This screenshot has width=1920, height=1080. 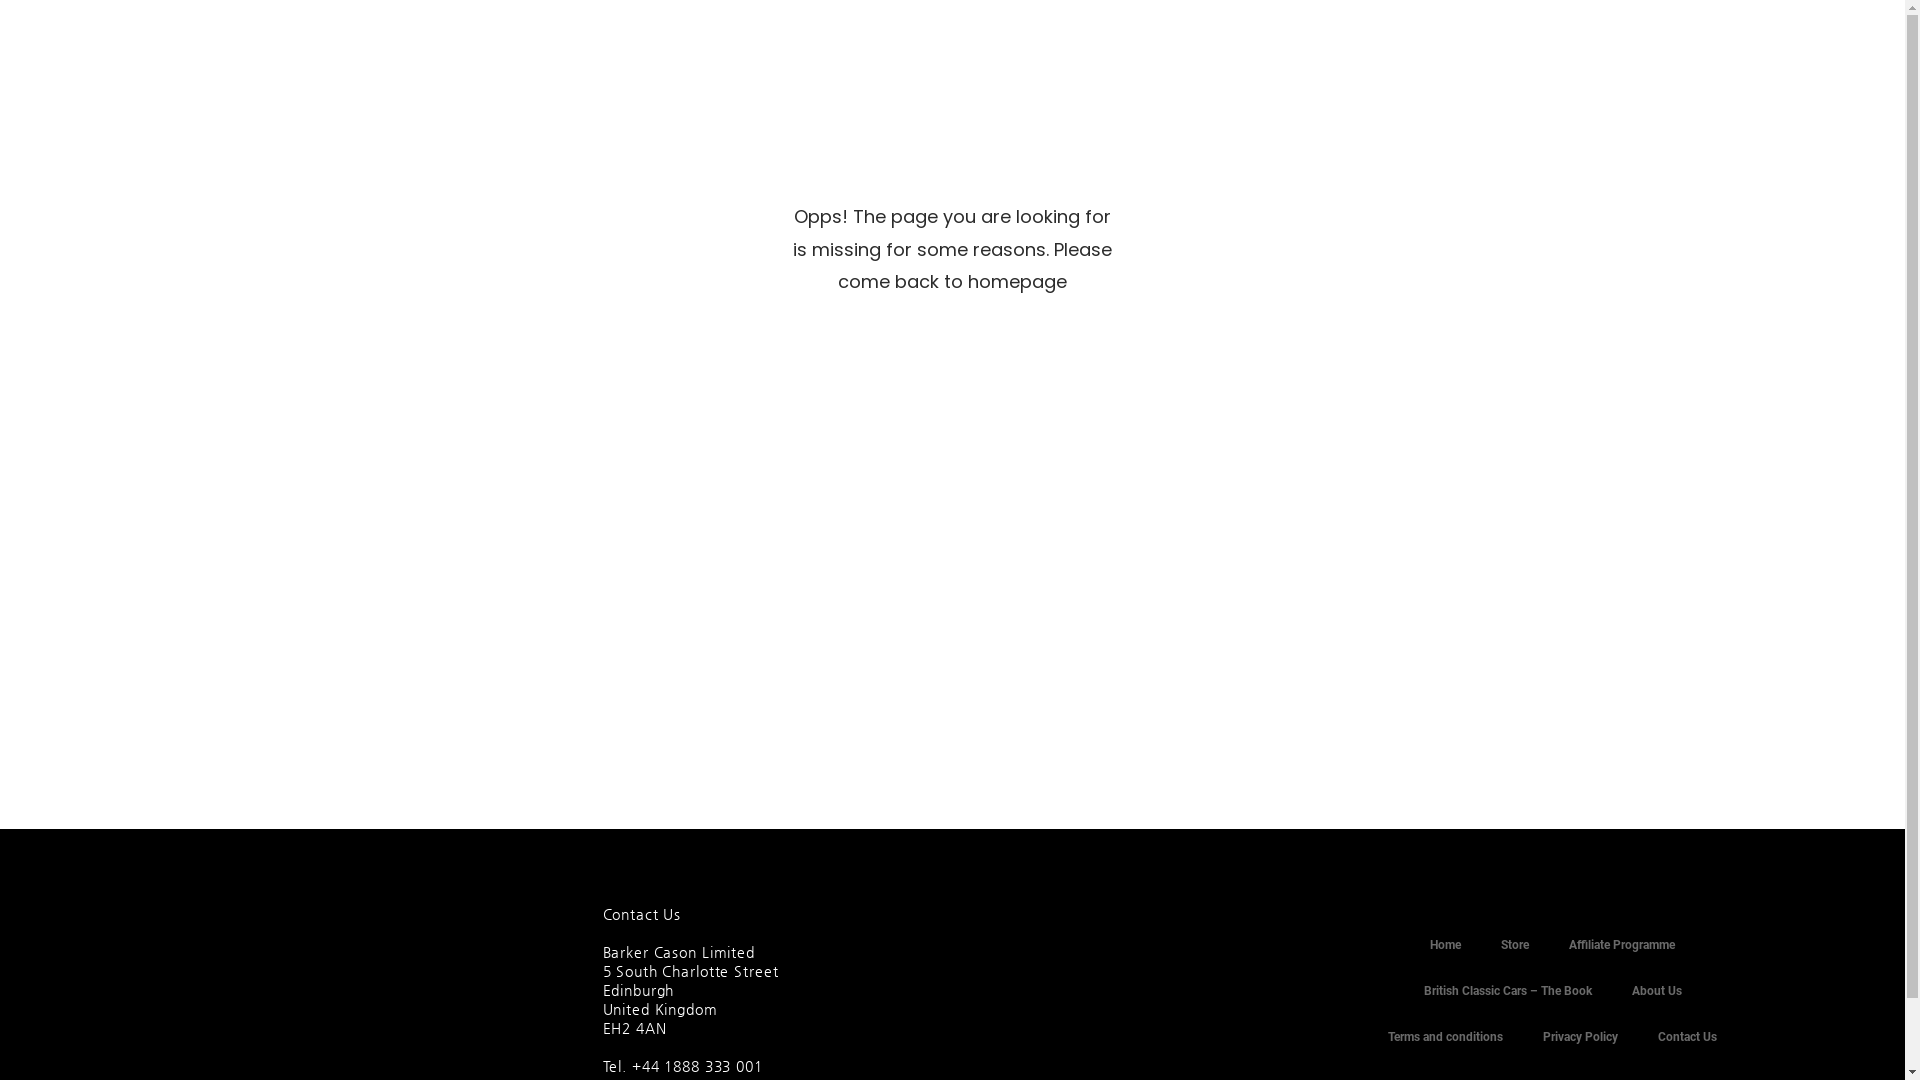 What do you see at coordinates (1622, 945) in the screenshot?
I see `Affiliate Programme` at bounding box center [1622, 945].